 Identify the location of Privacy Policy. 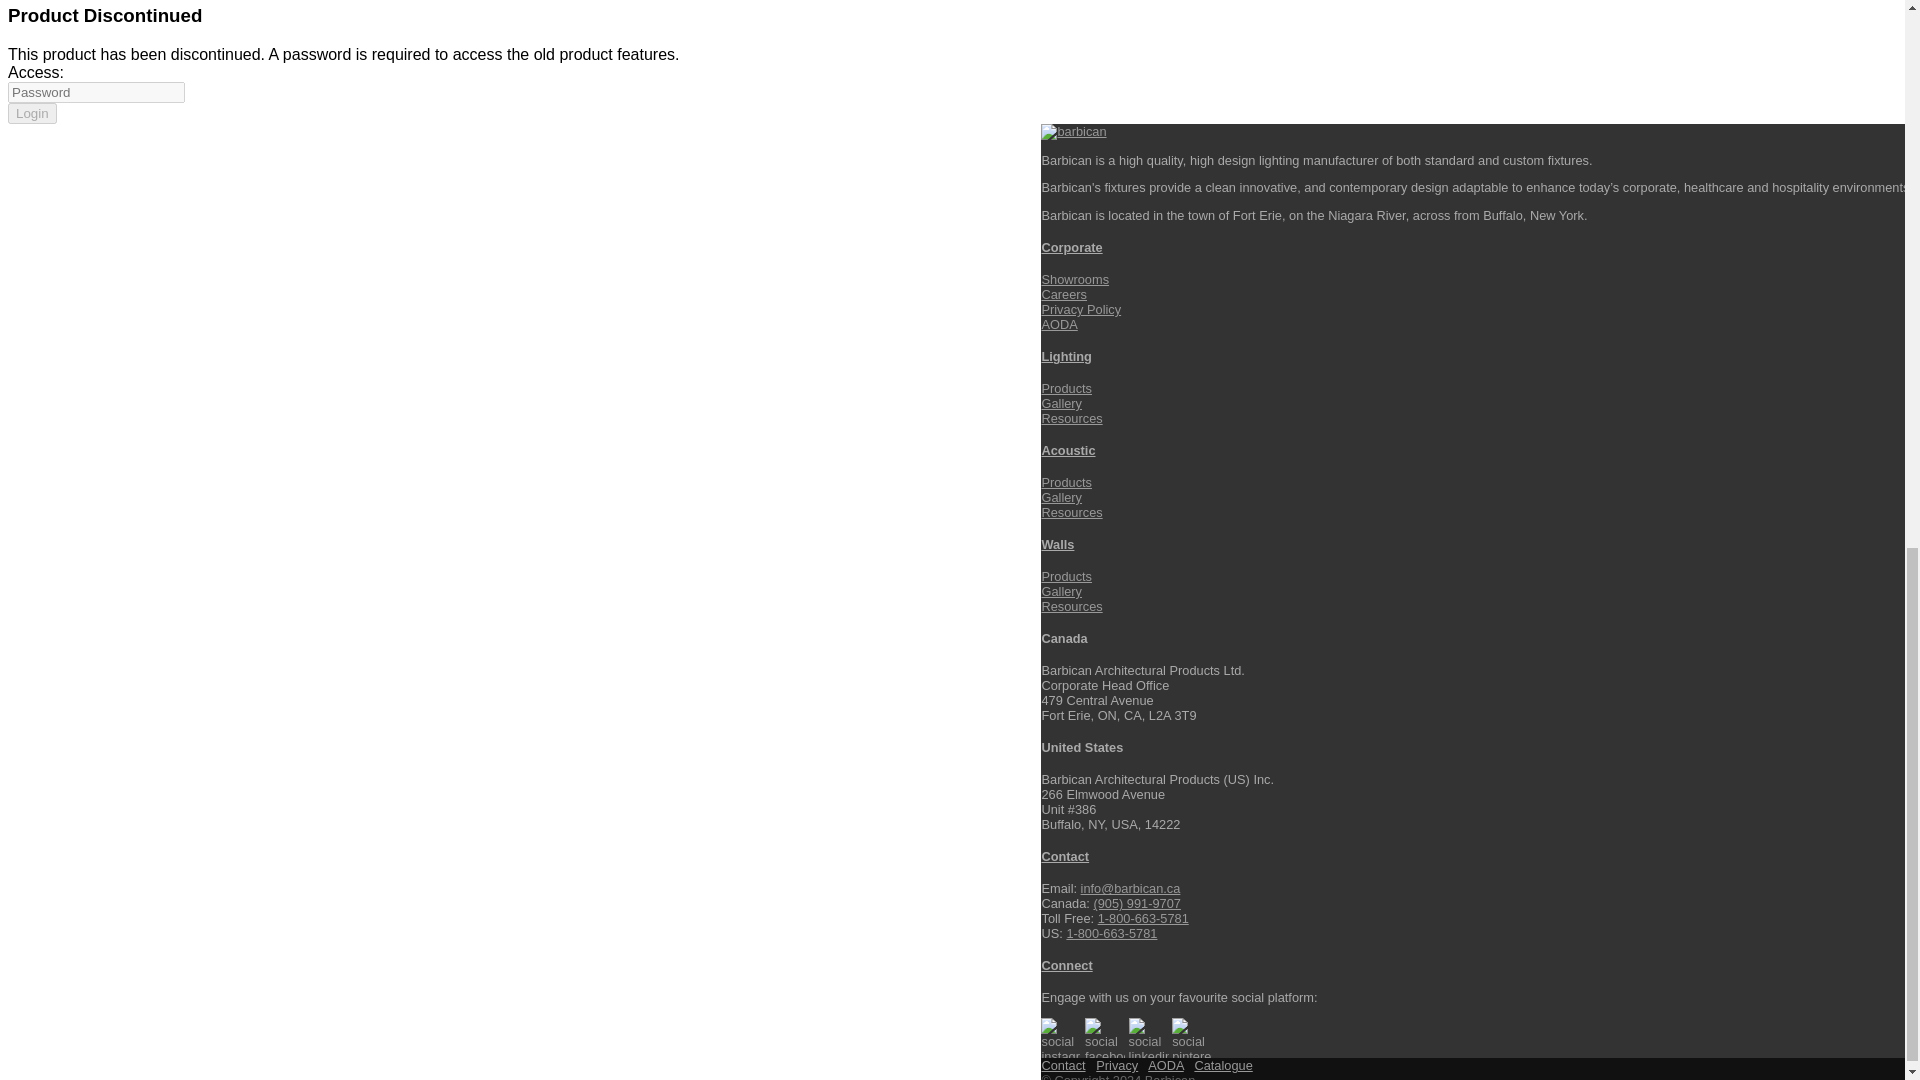
(1080, 310).